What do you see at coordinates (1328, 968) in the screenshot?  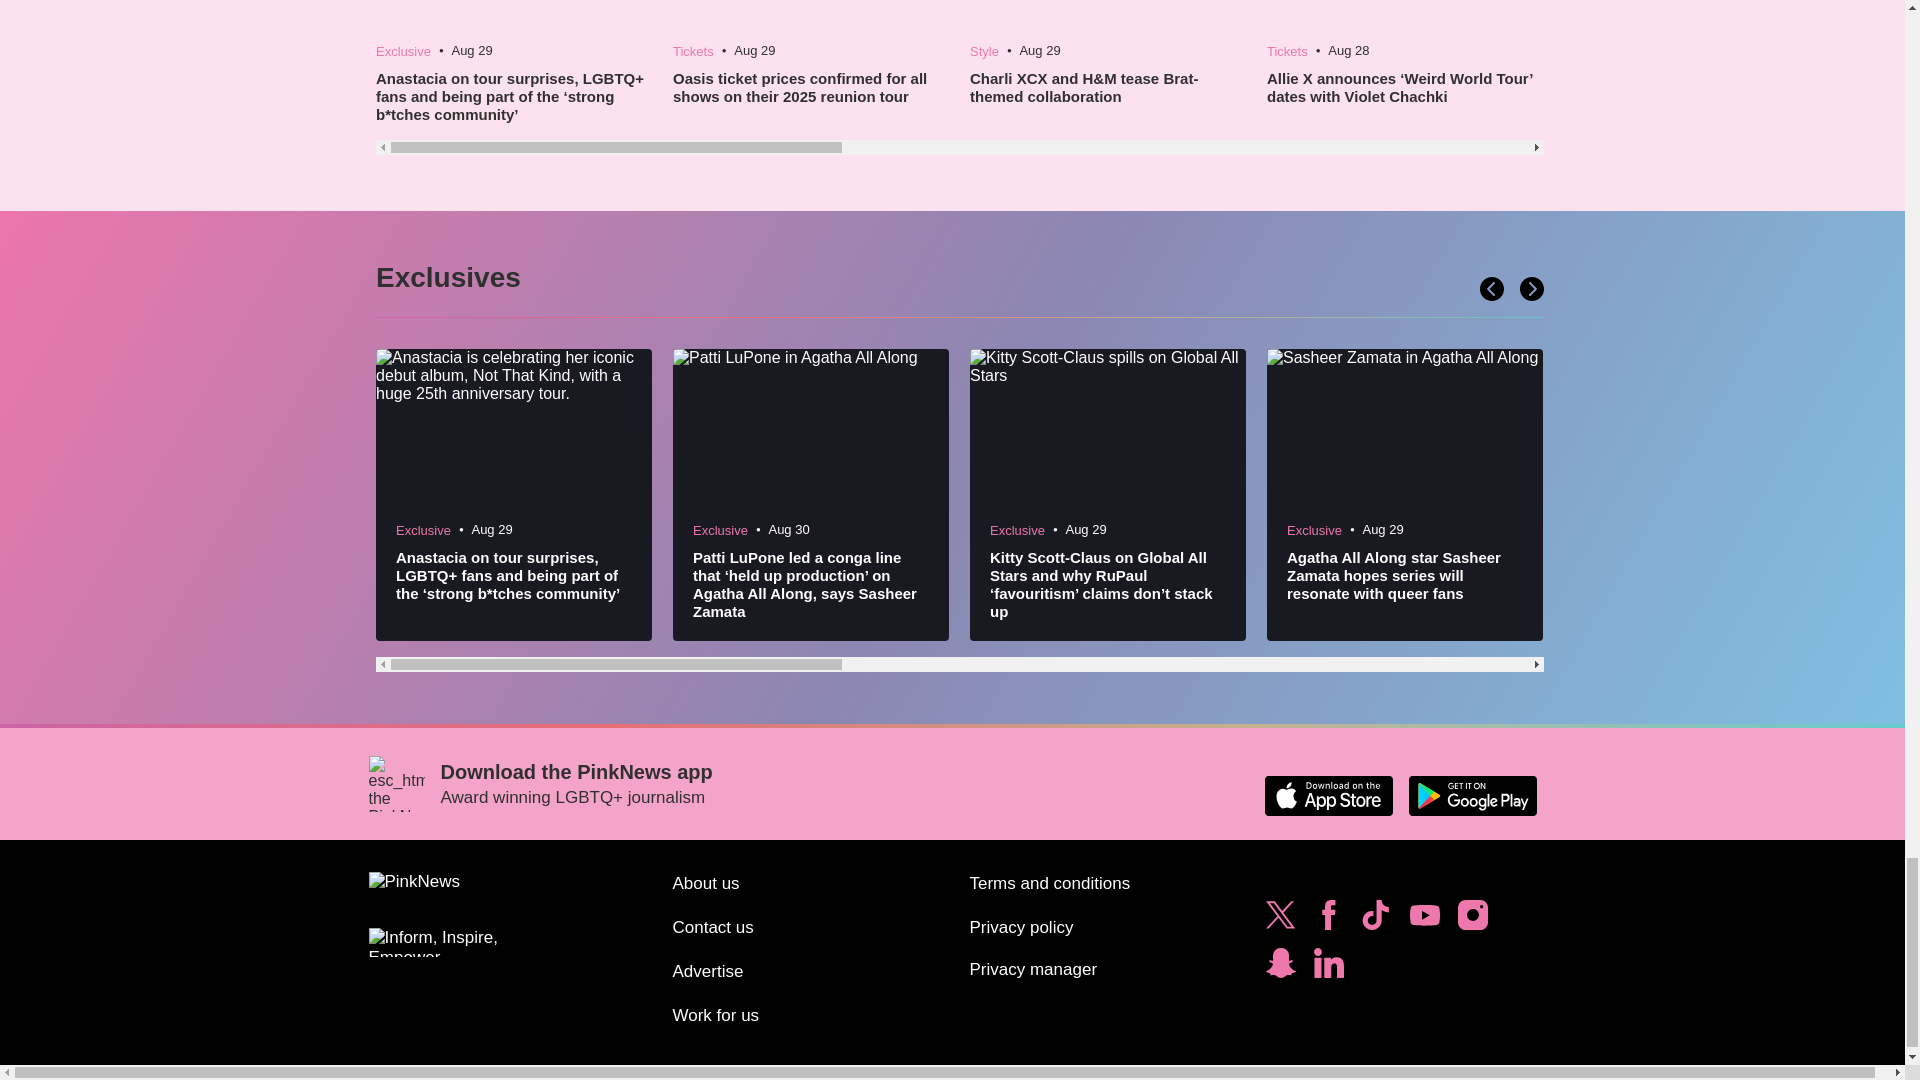 I see `Follow PinkNews on LinkedIn` at bounding box center [1328, 968].